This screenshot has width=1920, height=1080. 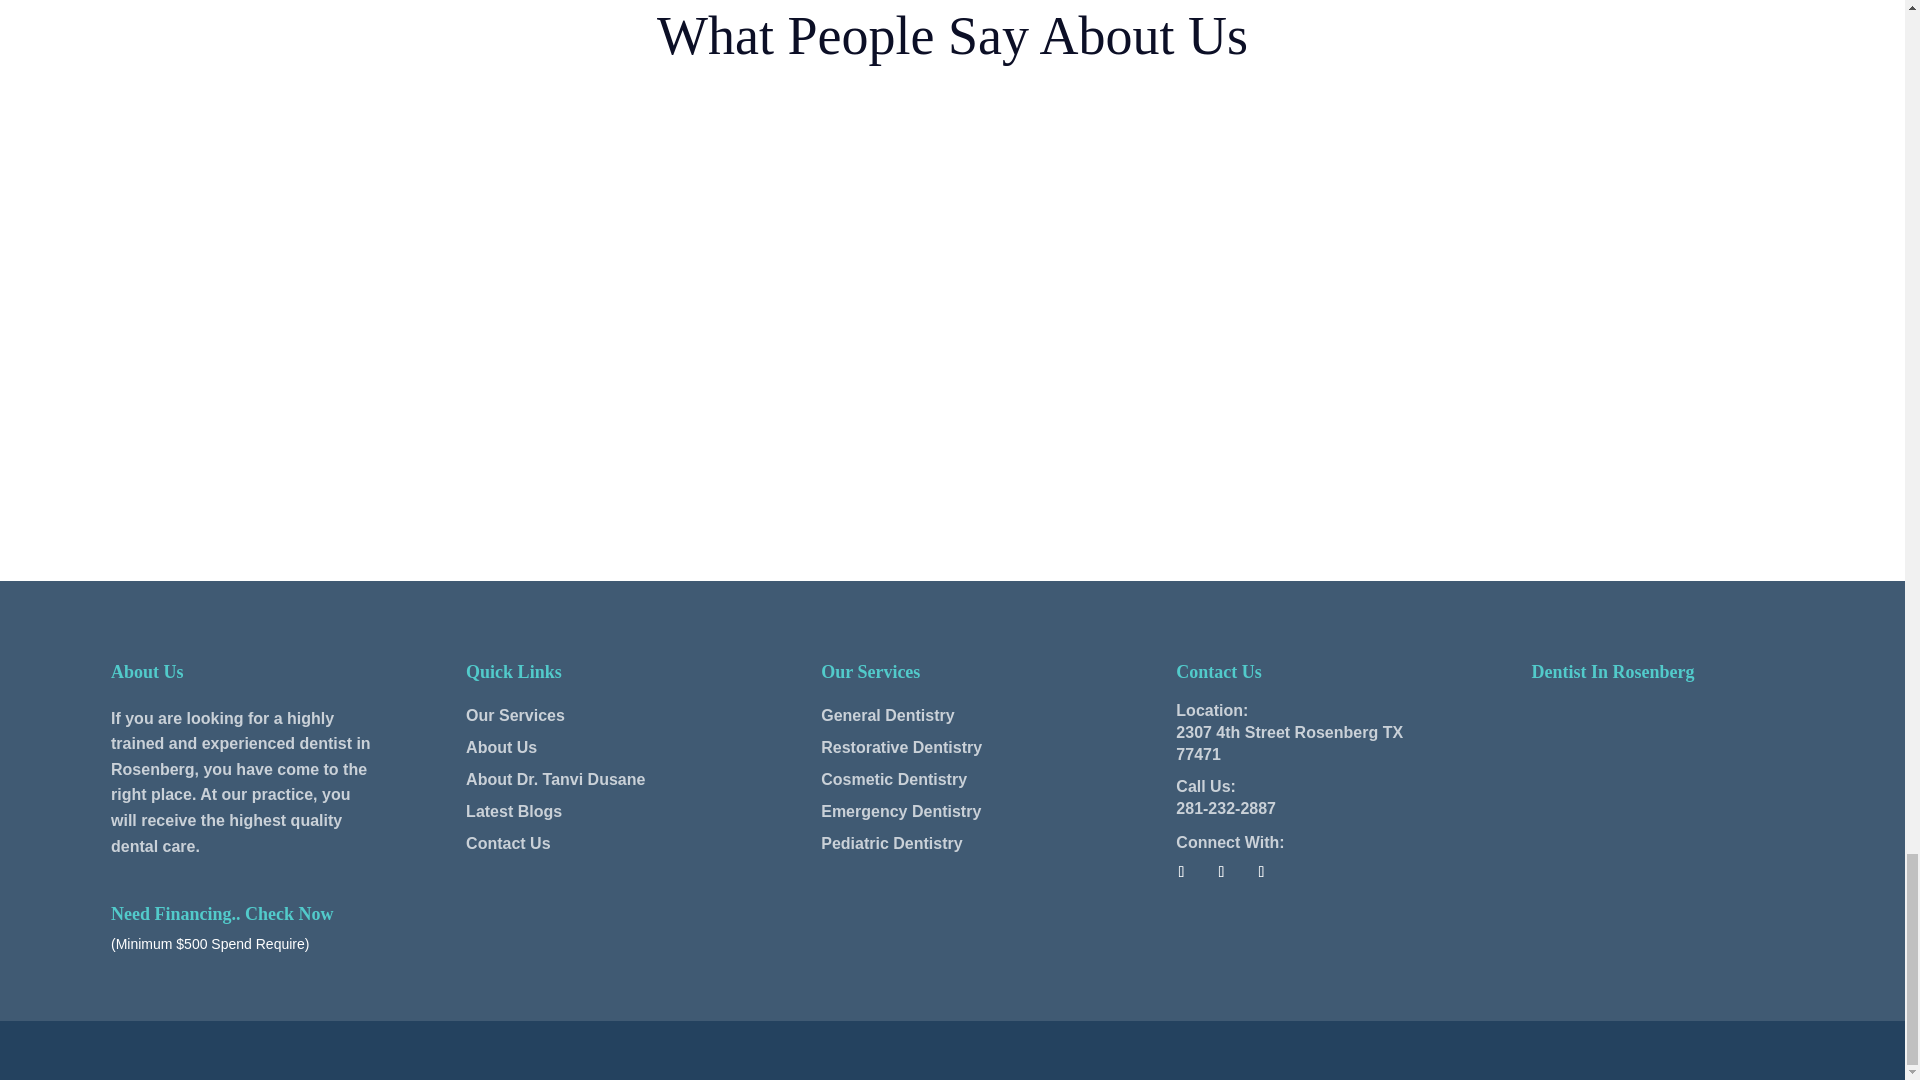 What do you see at coordinates (1260, 872) in the screenshot?
I see `Follow on Instagram` at bounding box center [1260, 872].